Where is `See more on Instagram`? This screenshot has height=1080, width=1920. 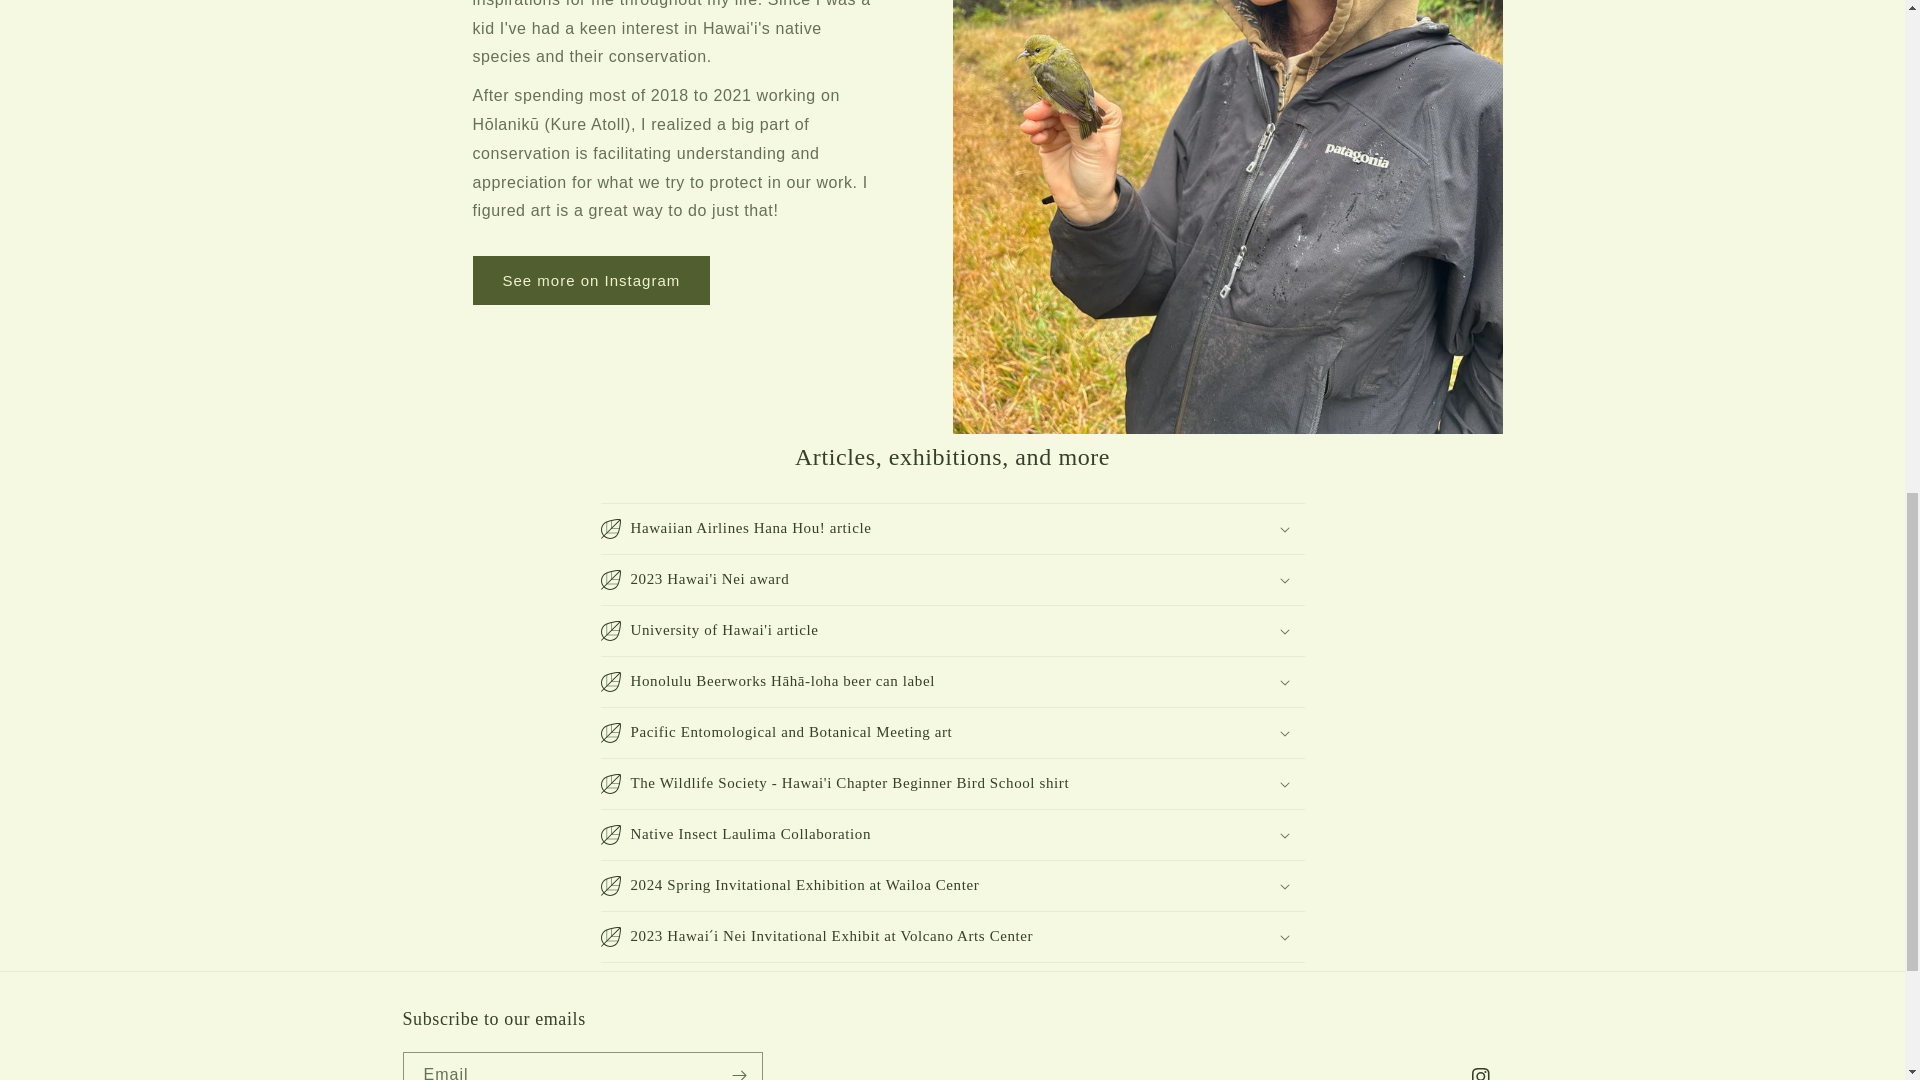
See more on Instagram is located at coordinates (591, 280).